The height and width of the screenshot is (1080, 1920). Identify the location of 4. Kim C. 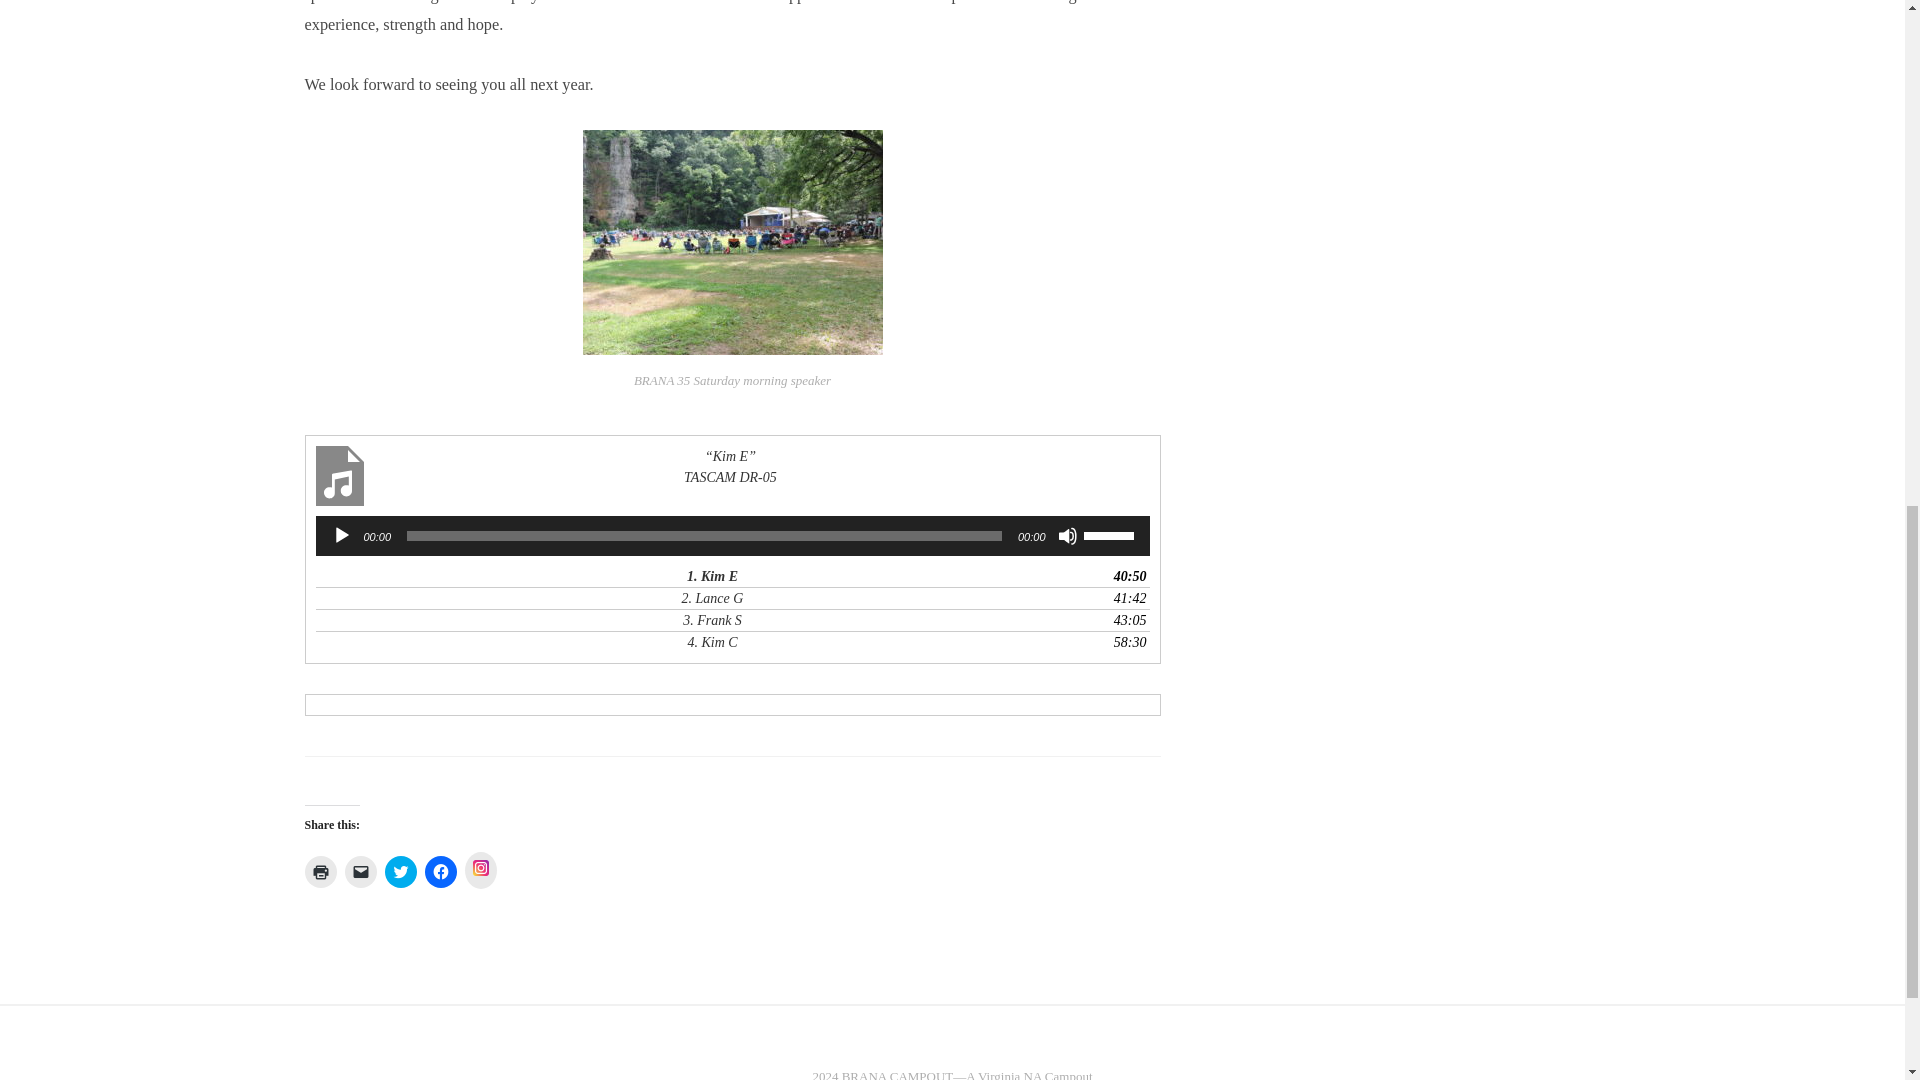
(712, 642).